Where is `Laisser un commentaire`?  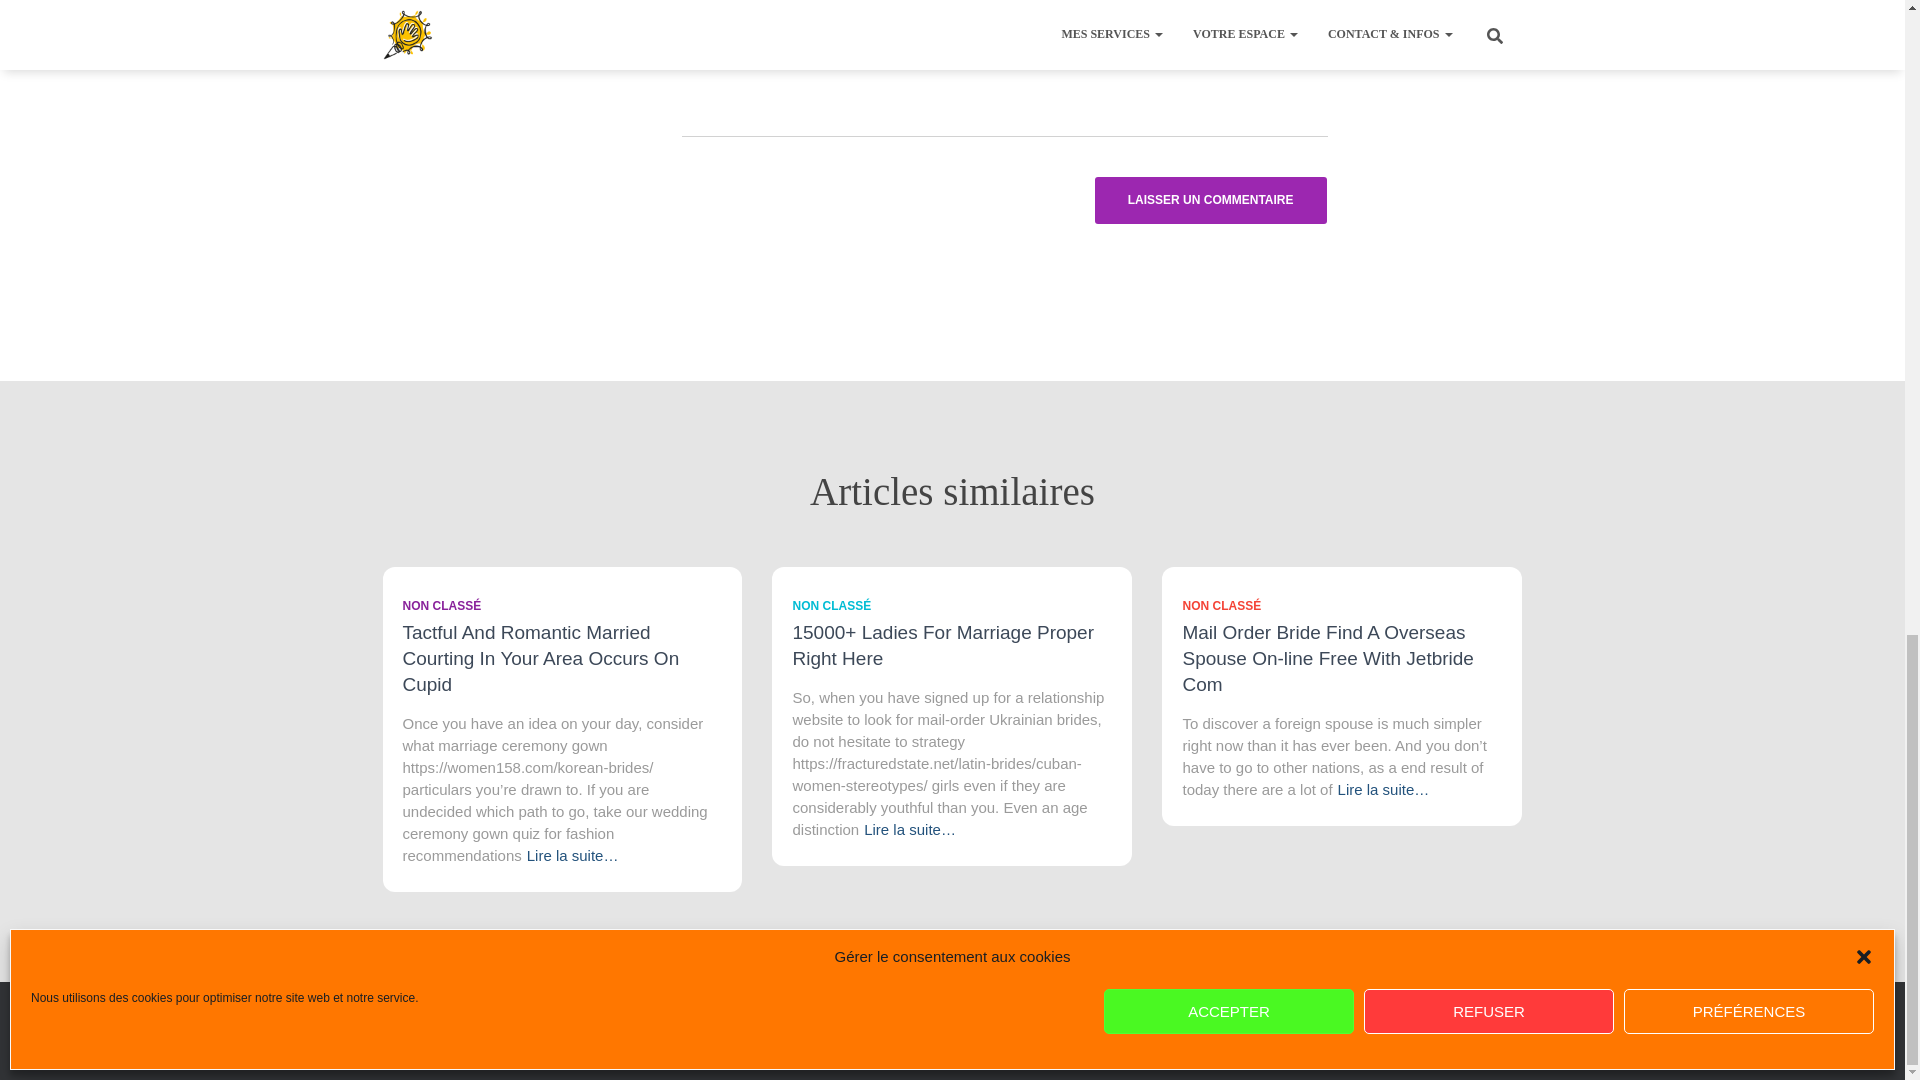
Laisser un commentaire is located at coordinates (1210, 200).